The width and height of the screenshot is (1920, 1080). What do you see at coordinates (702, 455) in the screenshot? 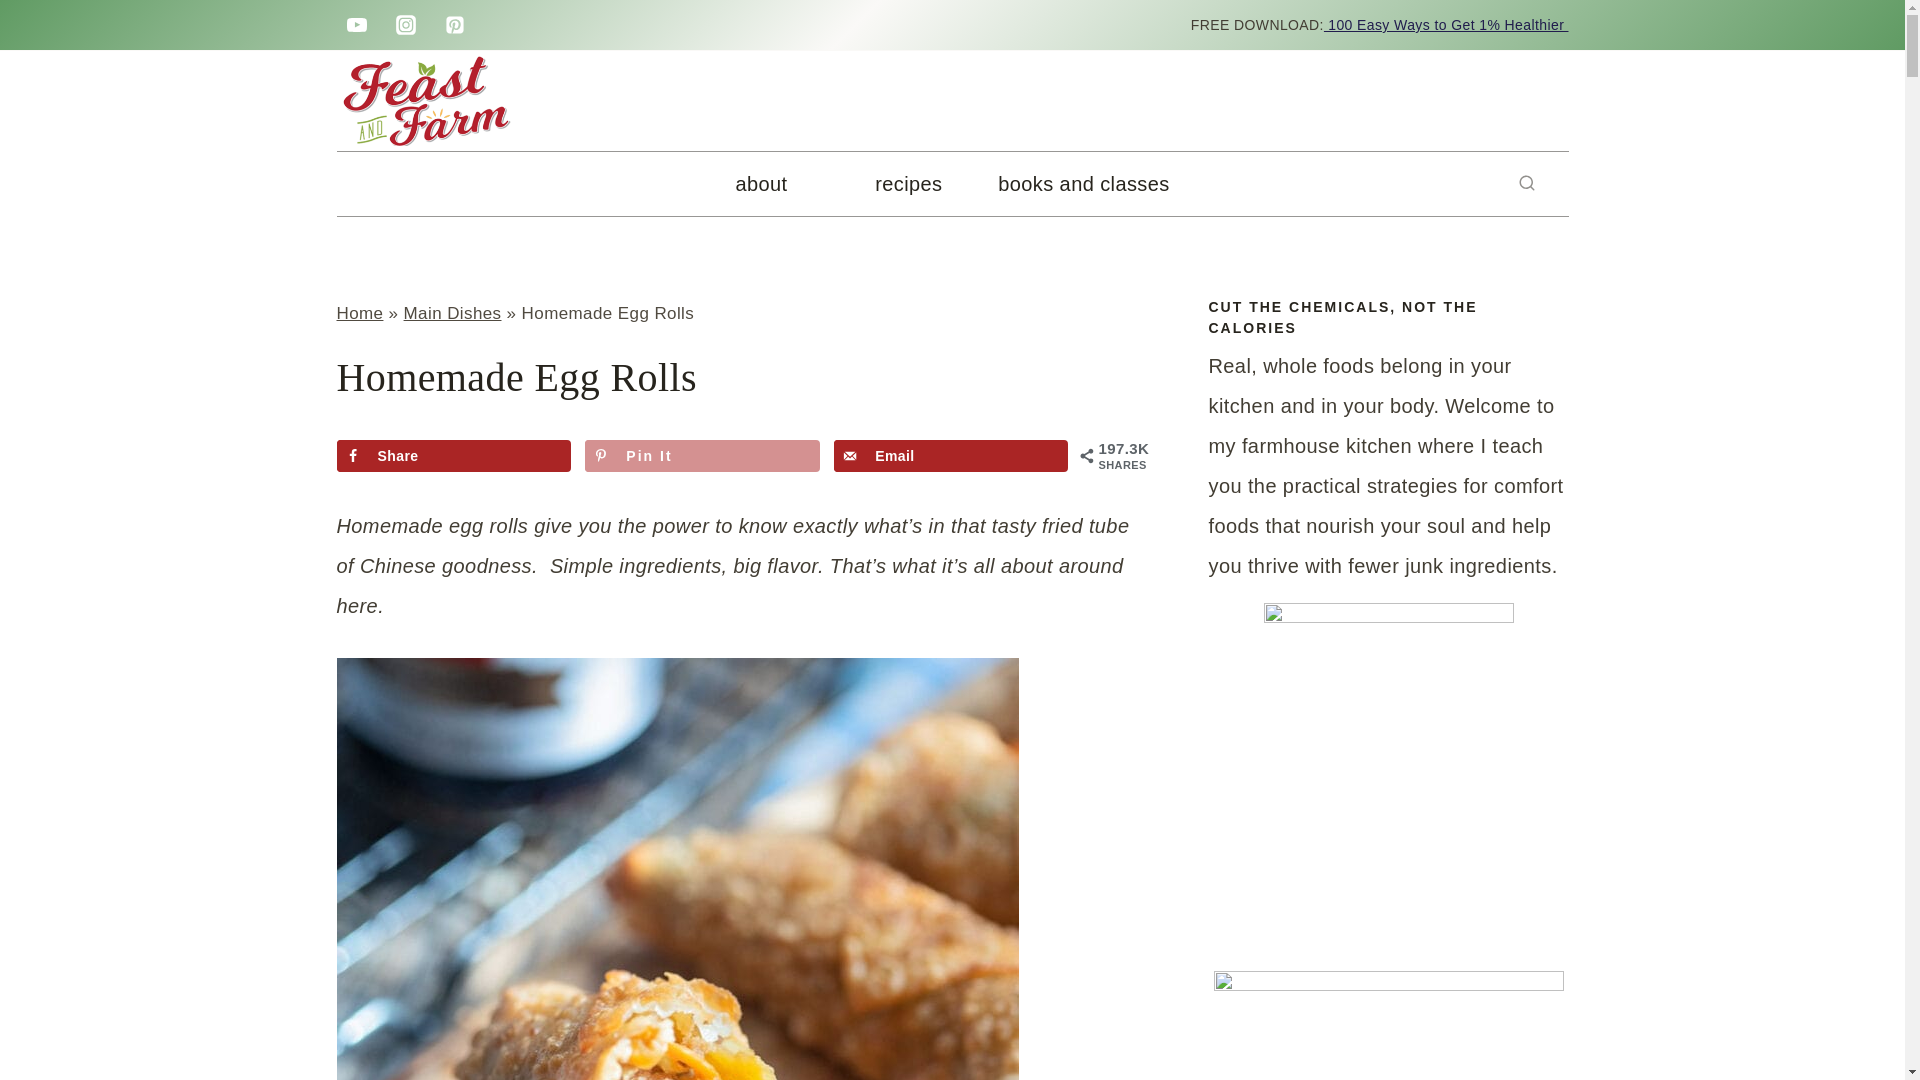
I see `Save to Pinterest` at bounding box center [702, 455].